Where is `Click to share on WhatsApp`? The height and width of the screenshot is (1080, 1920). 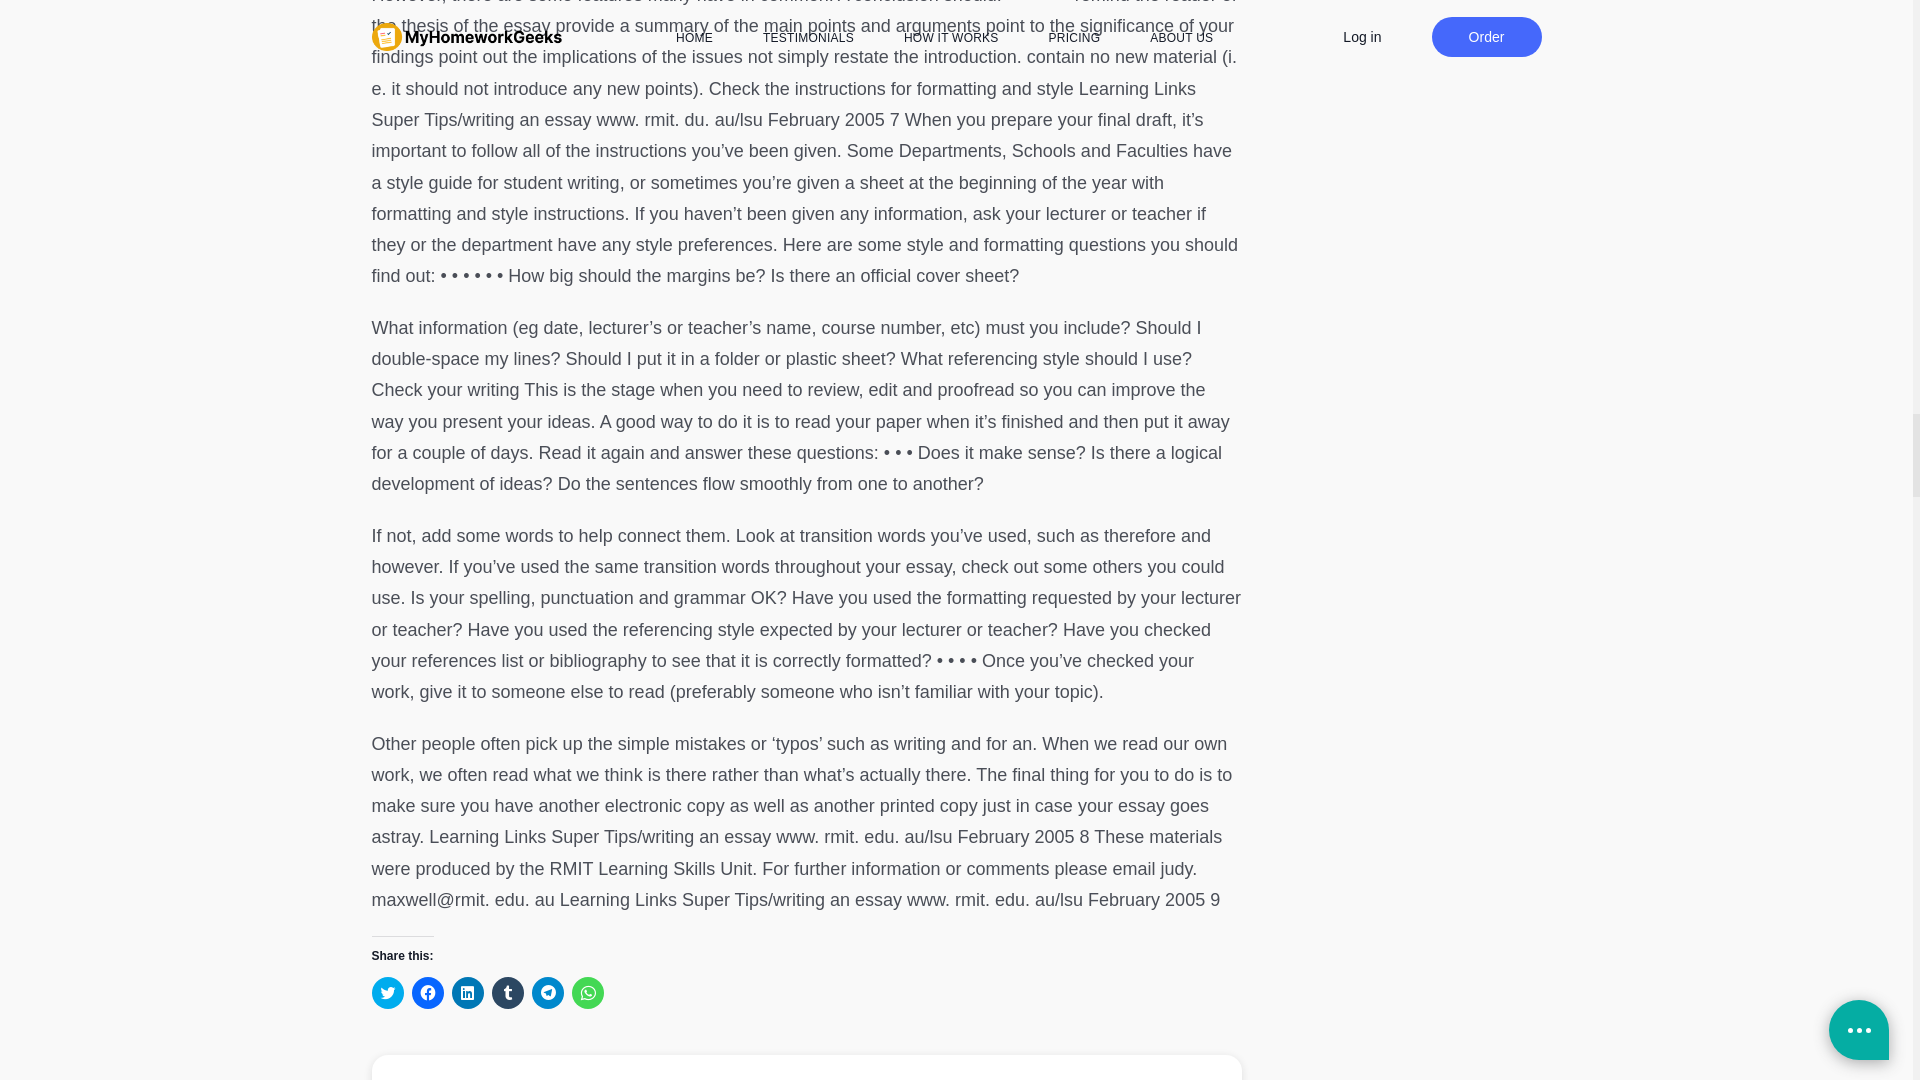
Click to share on WhatsApp is located at coordinates (588, 992).